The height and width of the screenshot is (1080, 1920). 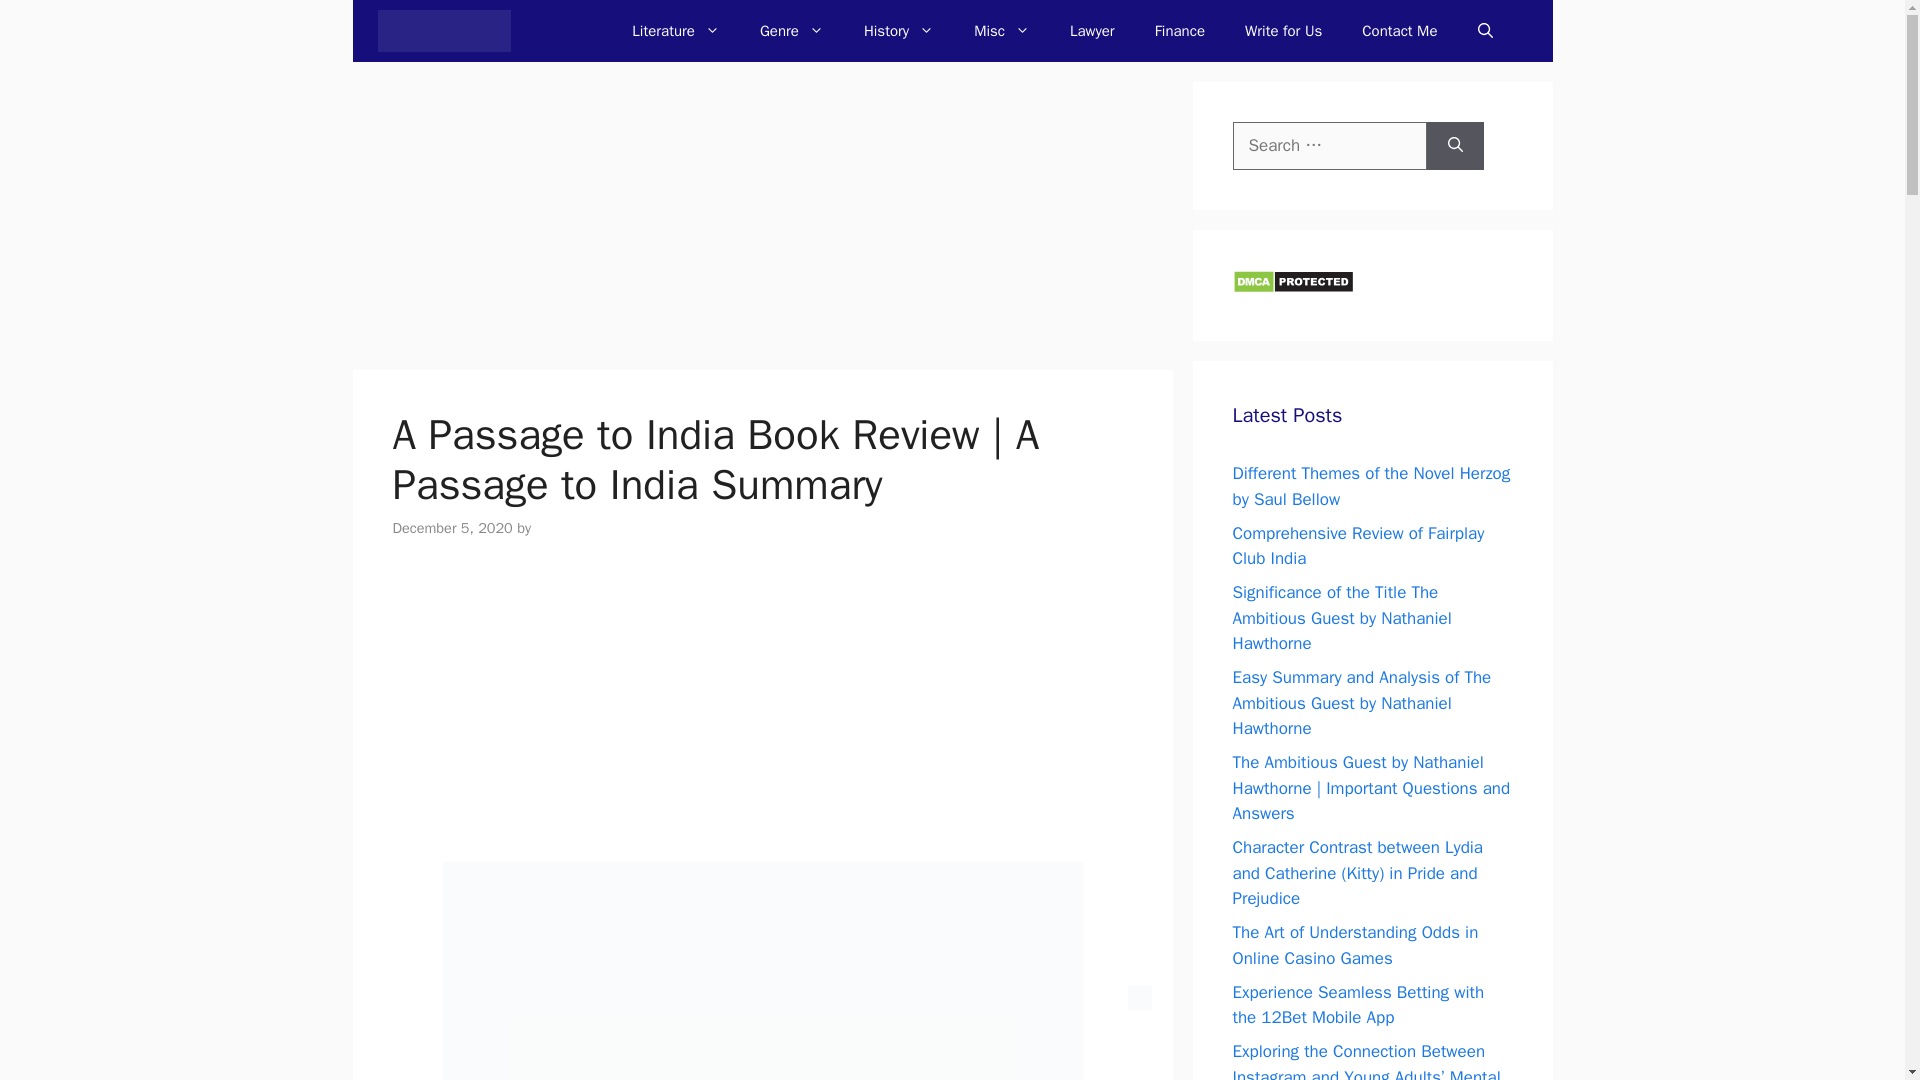 What do you see at coordinates (1400, 30) in the screenshot?
I see `Contact Me` at bounding box center [1400, 30].